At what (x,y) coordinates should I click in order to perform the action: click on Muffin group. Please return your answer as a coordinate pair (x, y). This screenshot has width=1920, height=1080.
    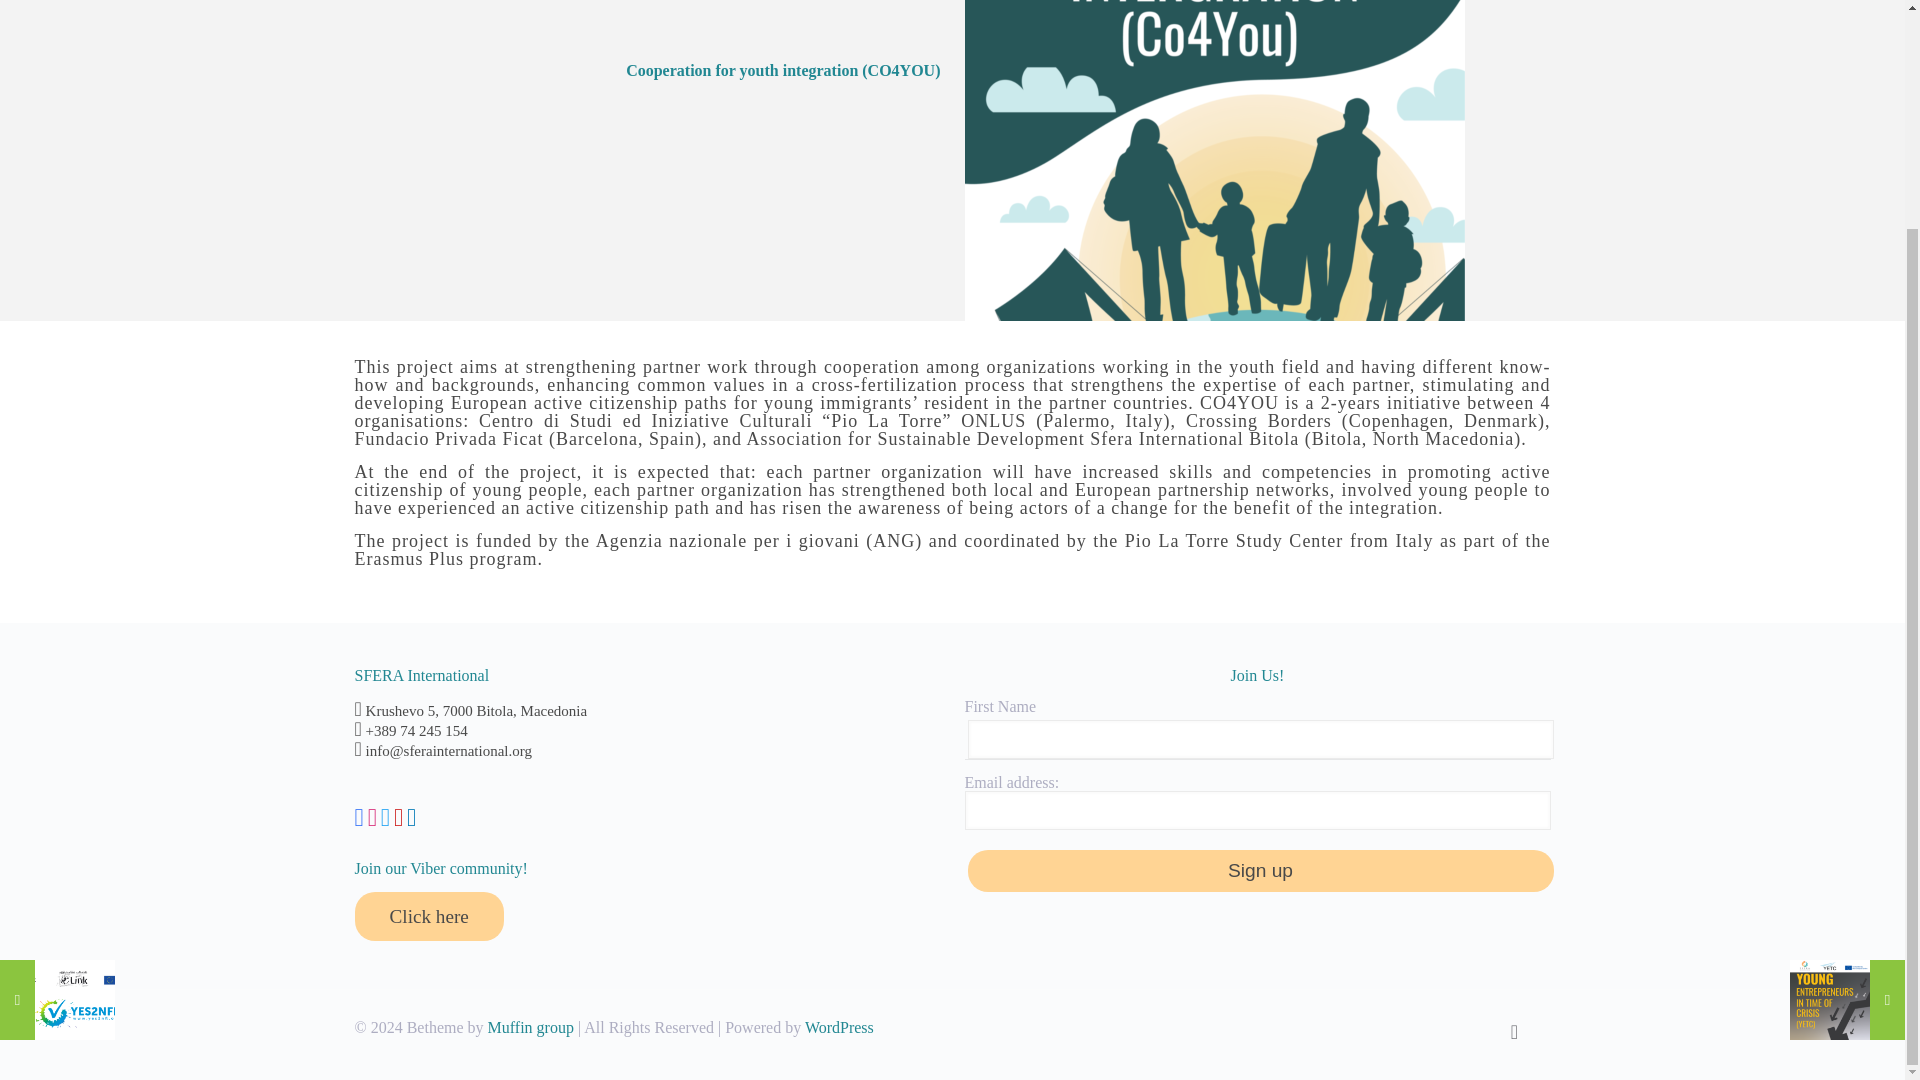
    Looking at the image, I should click on (530, 1027).